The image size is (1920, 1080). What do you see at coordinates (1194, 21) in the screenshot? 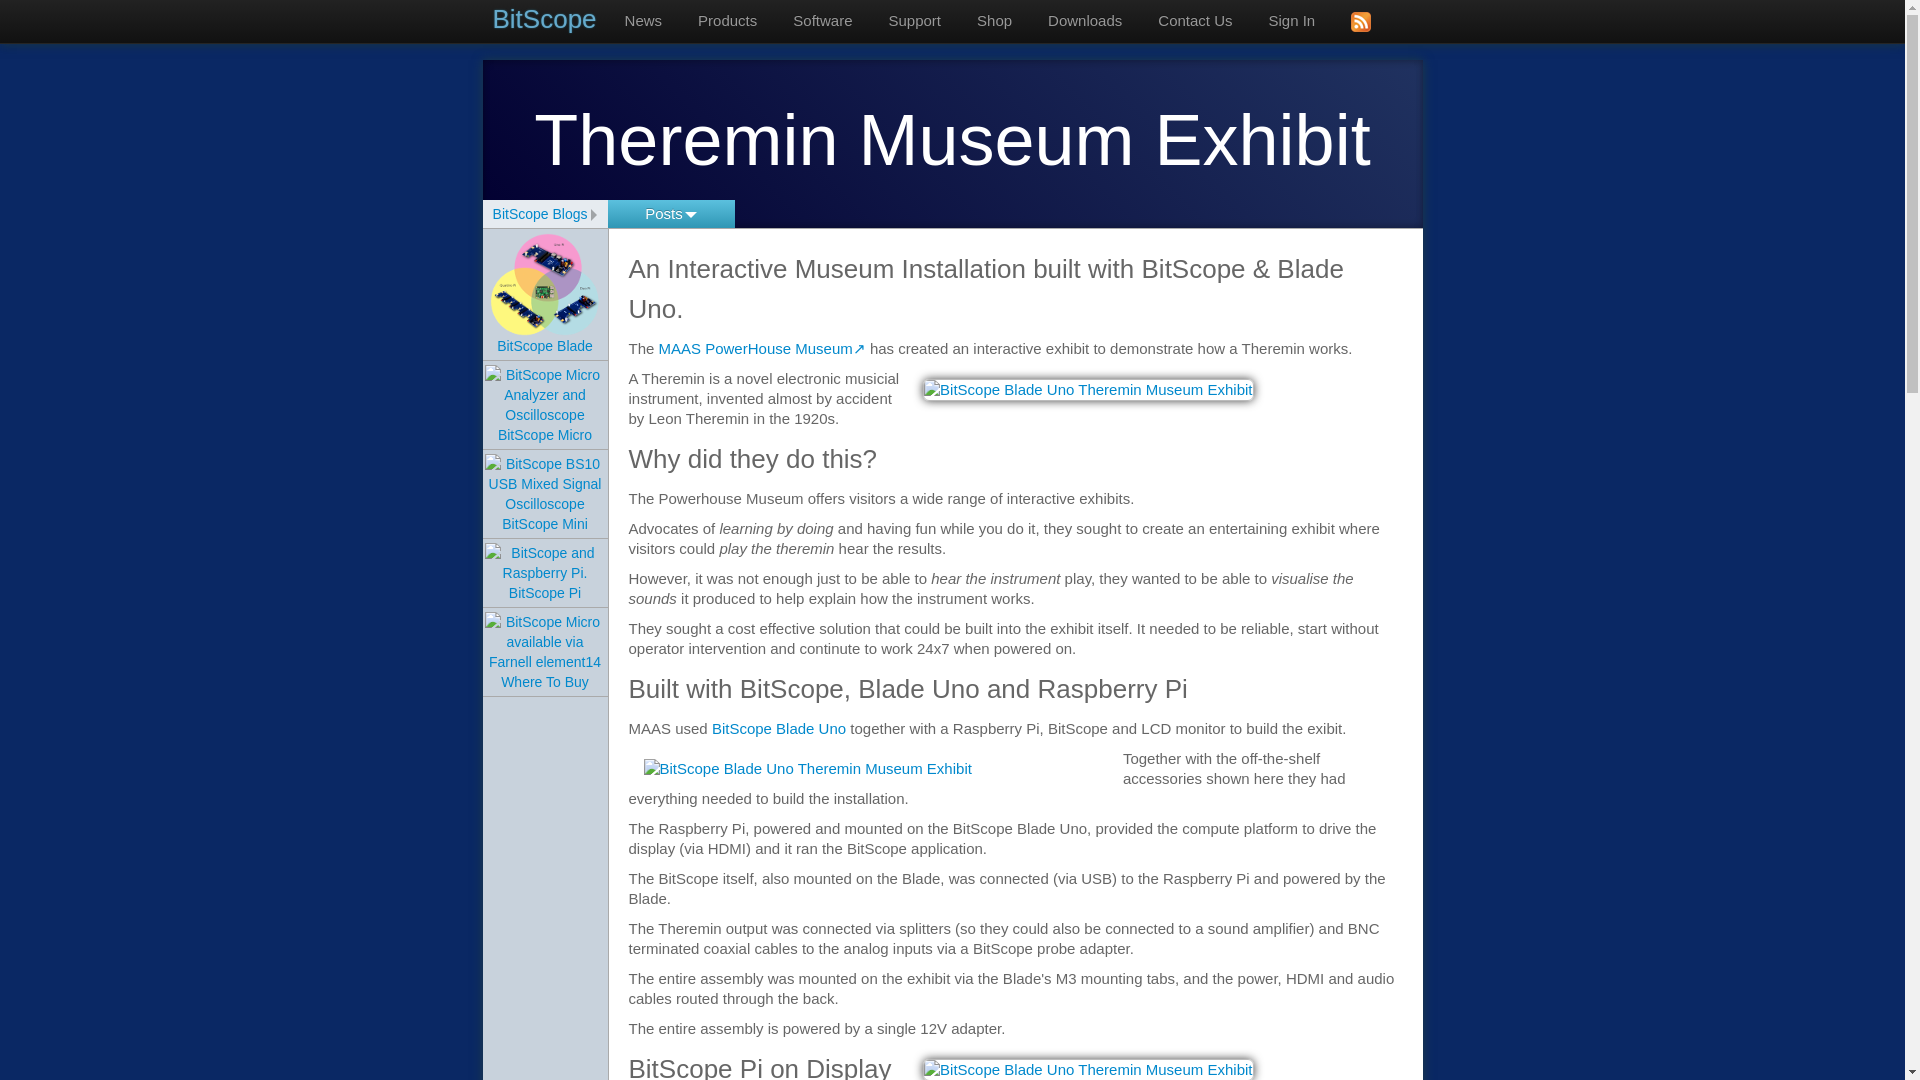
I see `How to contact us.` at bounding box center [1194, 21].